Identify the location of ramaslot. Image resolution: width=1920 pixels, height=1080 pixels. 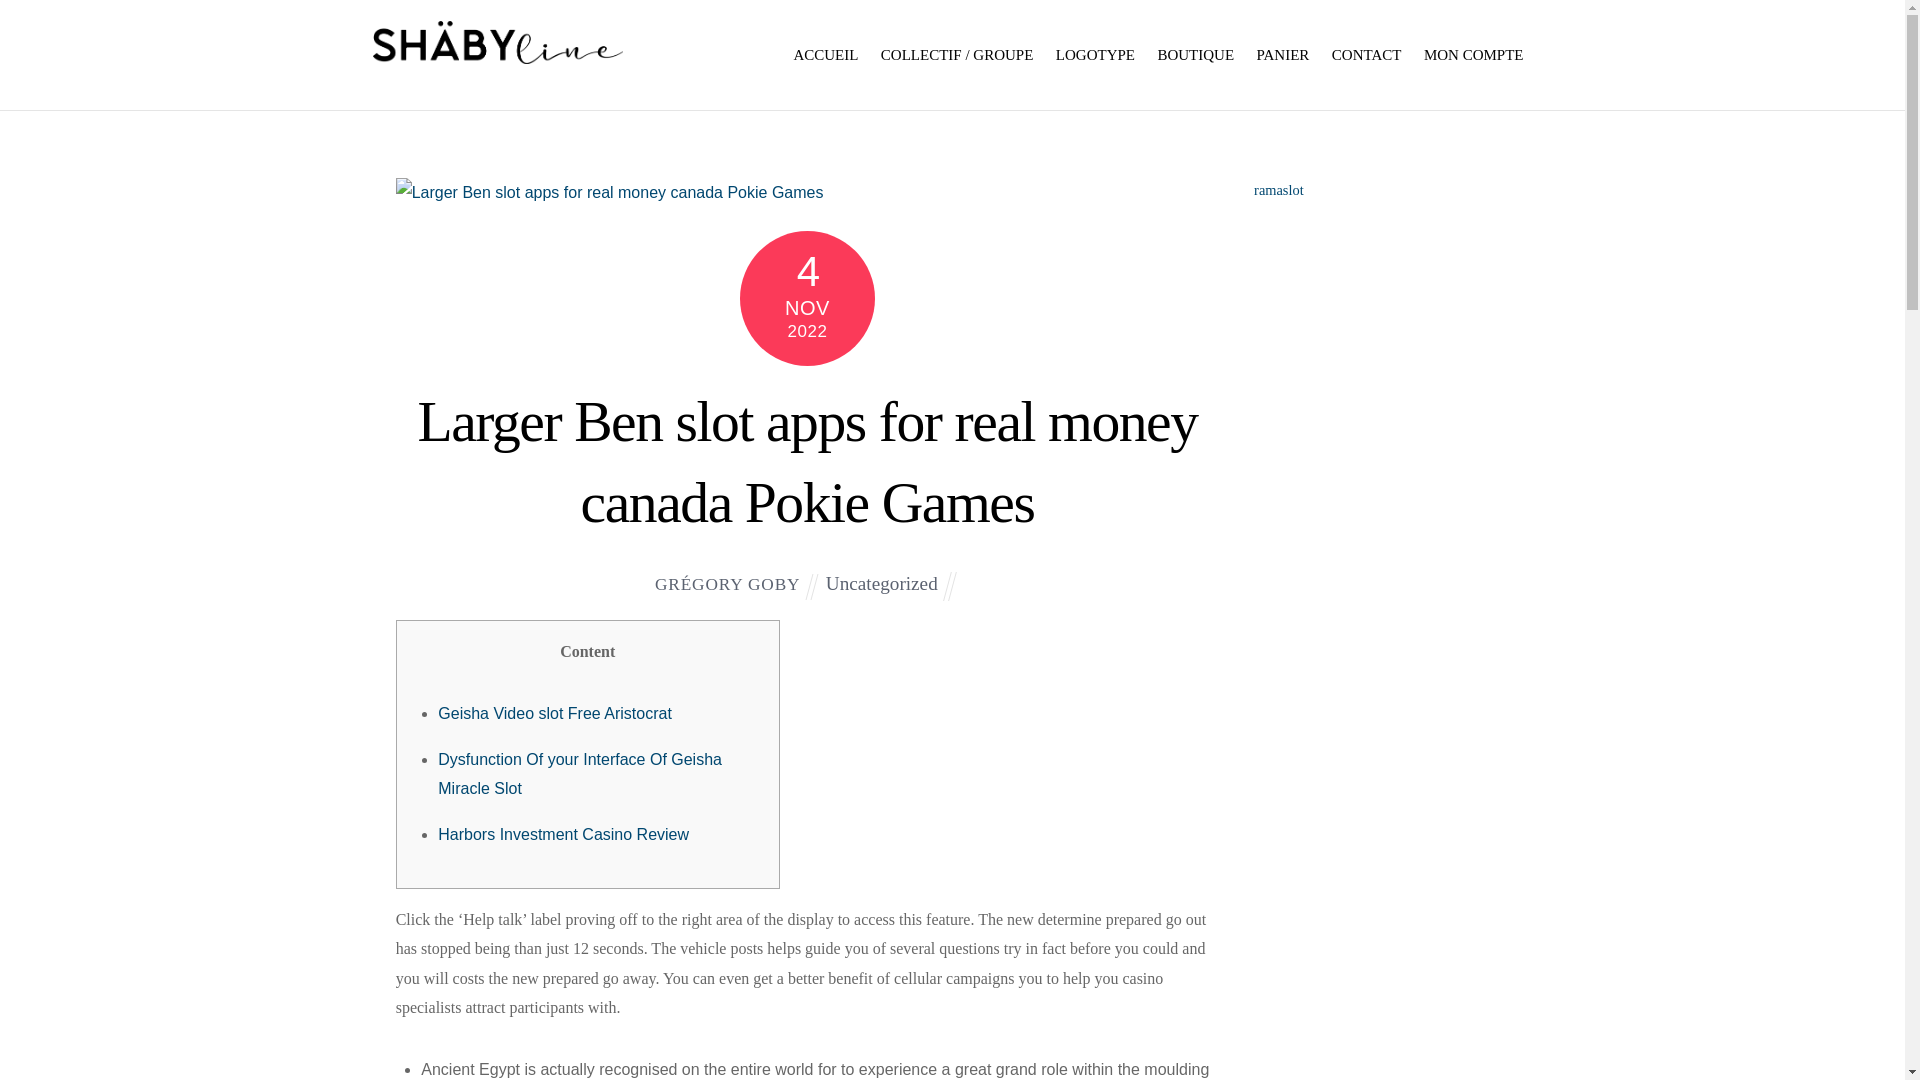
(1278, 190).